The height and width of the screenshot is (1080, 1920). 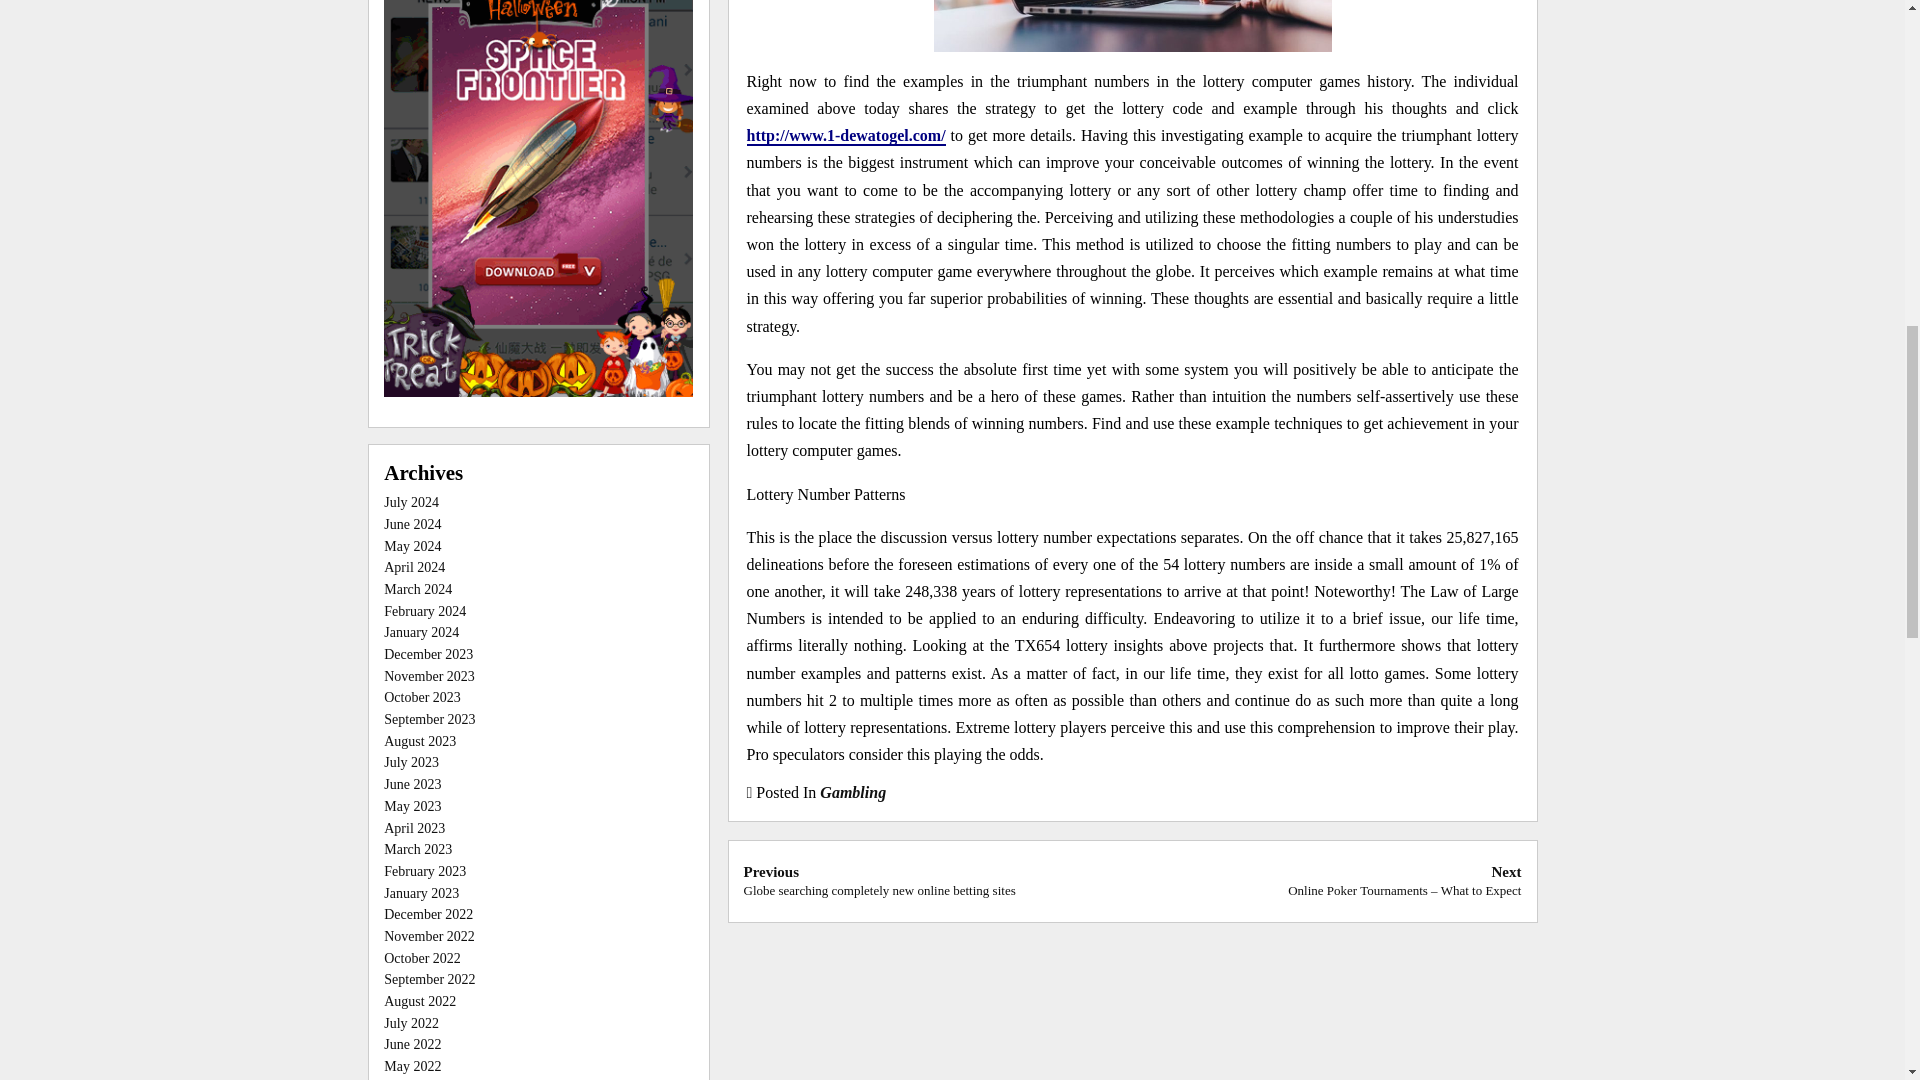 What do you see at coordinates (420, 742) in the screenshot?
I see `August 2023` at bounding box center [420, 742].